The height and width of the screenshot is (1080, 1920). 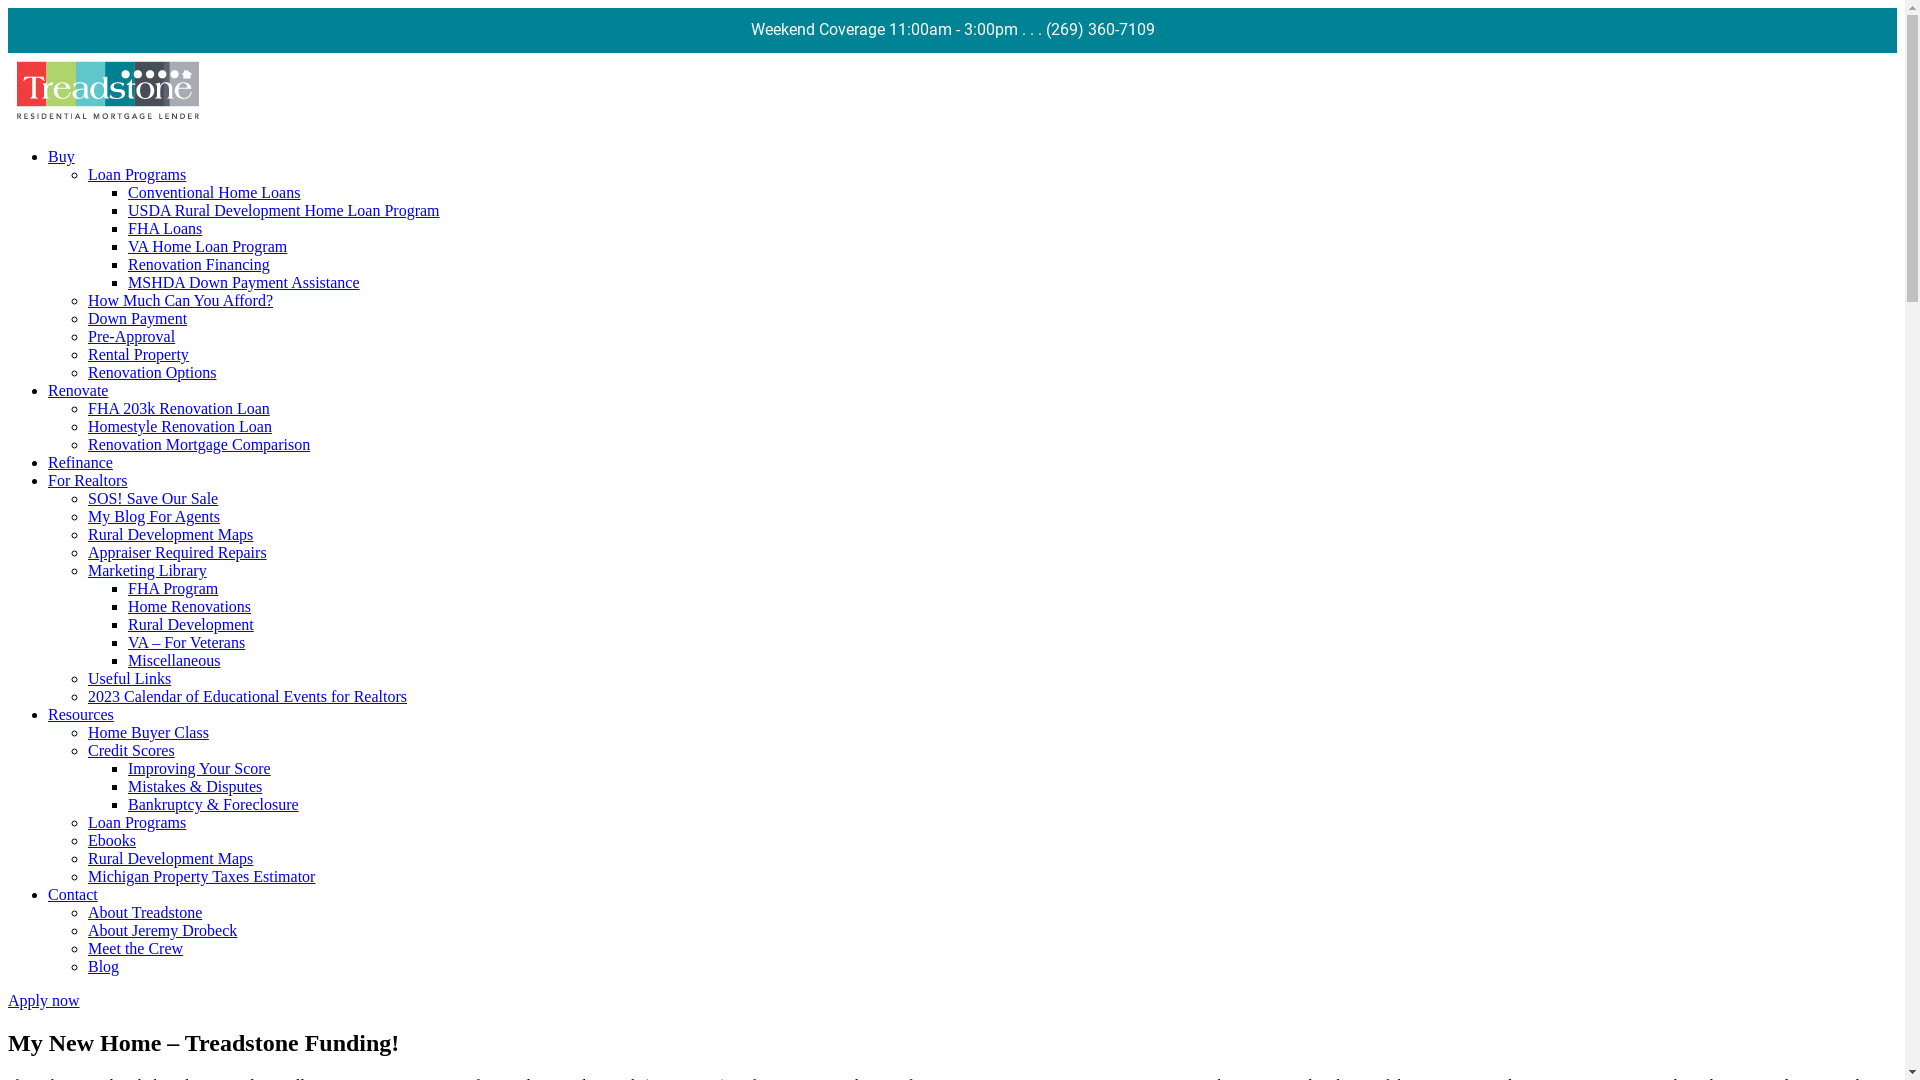 What do you see at coordinates (165, 228) in the screenshot?
I see `FHA Loans` at bounding box center [165, 228].